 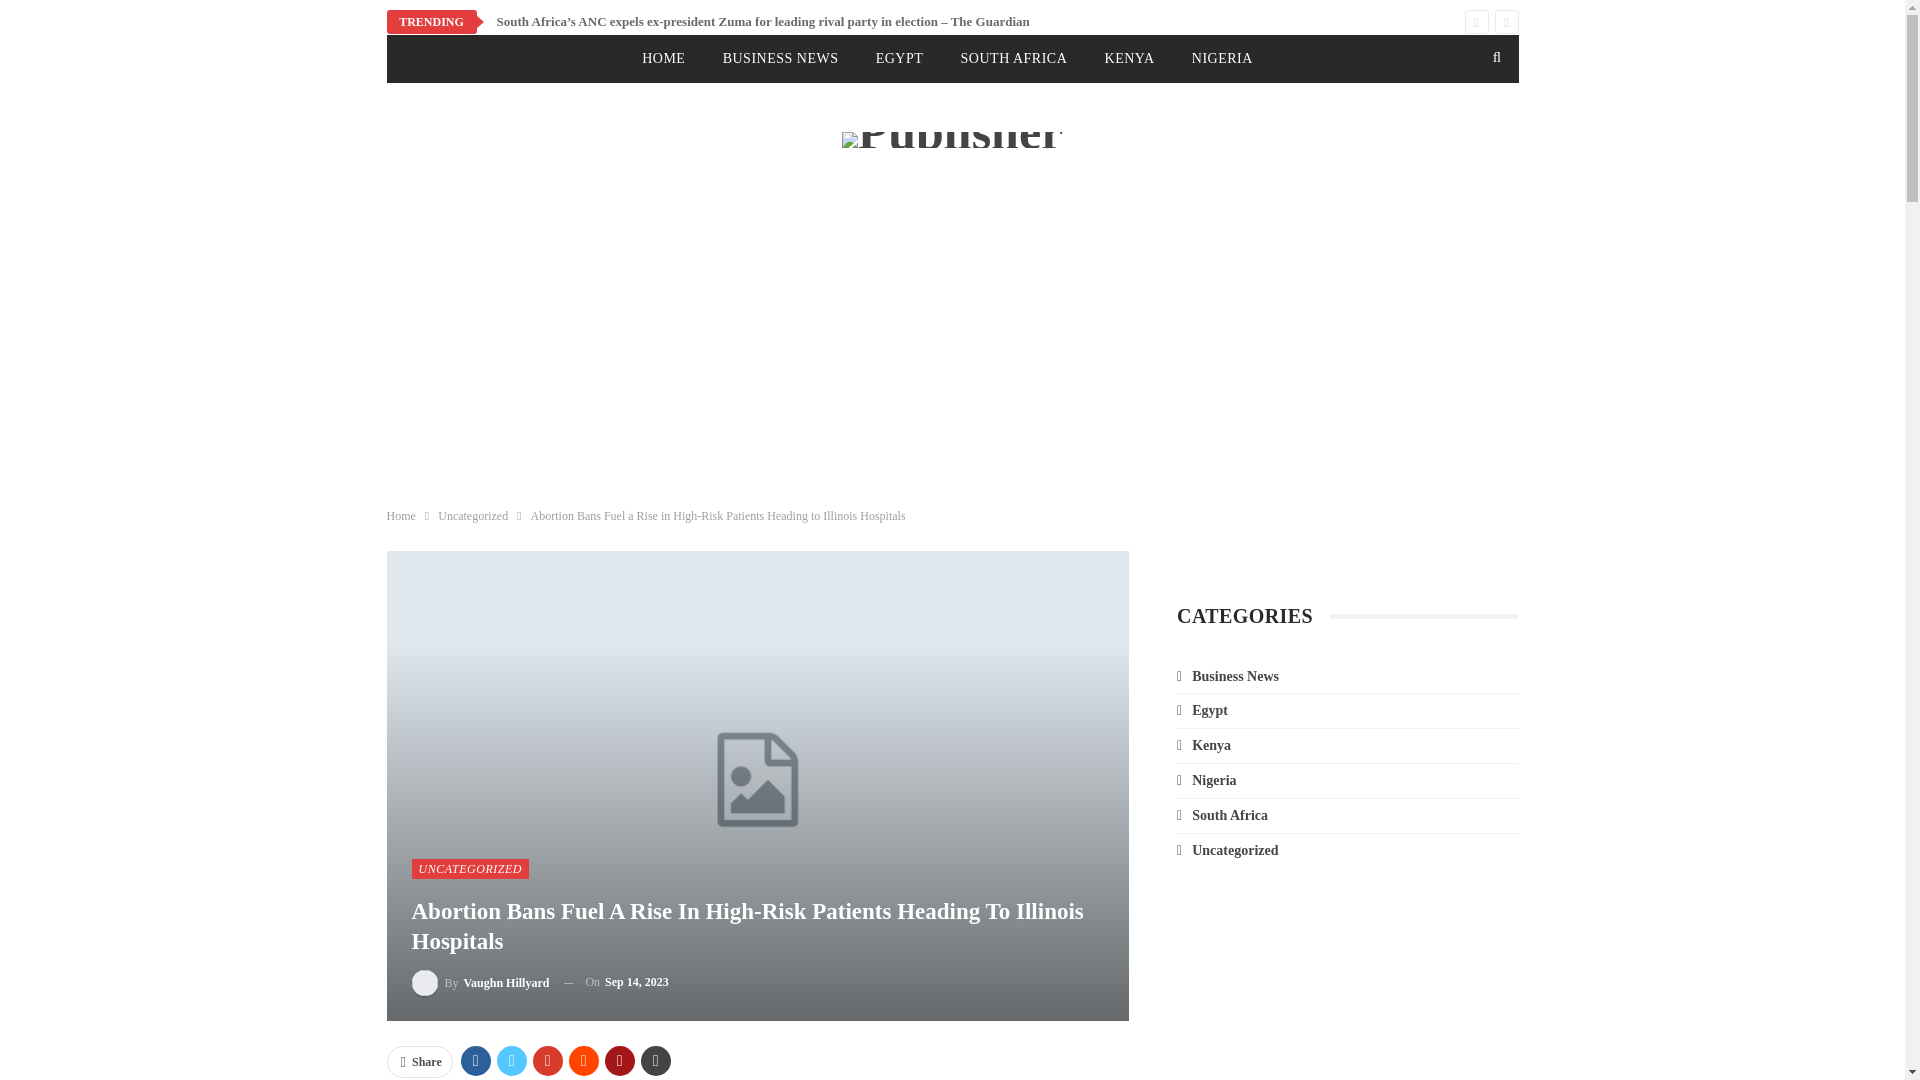 I want to click on By Vaughn Hillyard, so click(x=480, y=982).